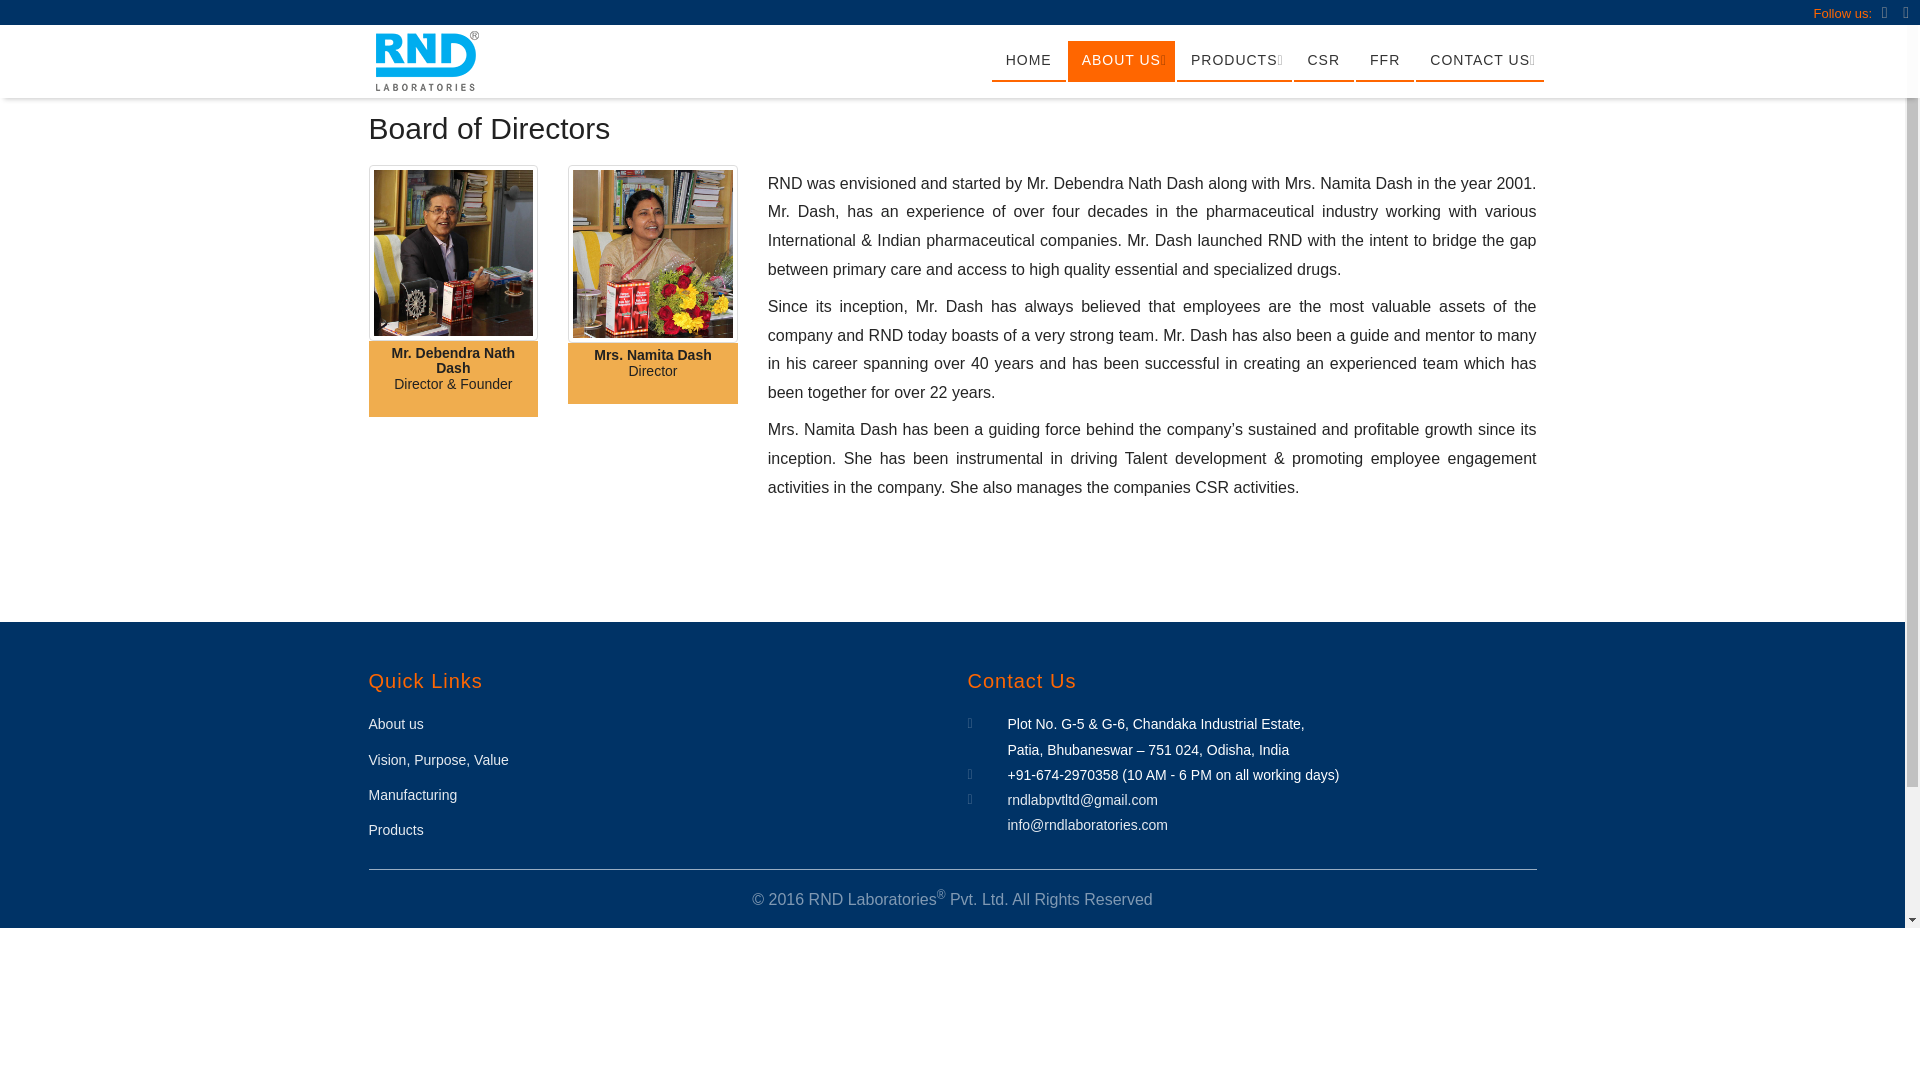 The height and width of the screenshot is (1080, 1920). I want to click on Products, so click(395, 830).